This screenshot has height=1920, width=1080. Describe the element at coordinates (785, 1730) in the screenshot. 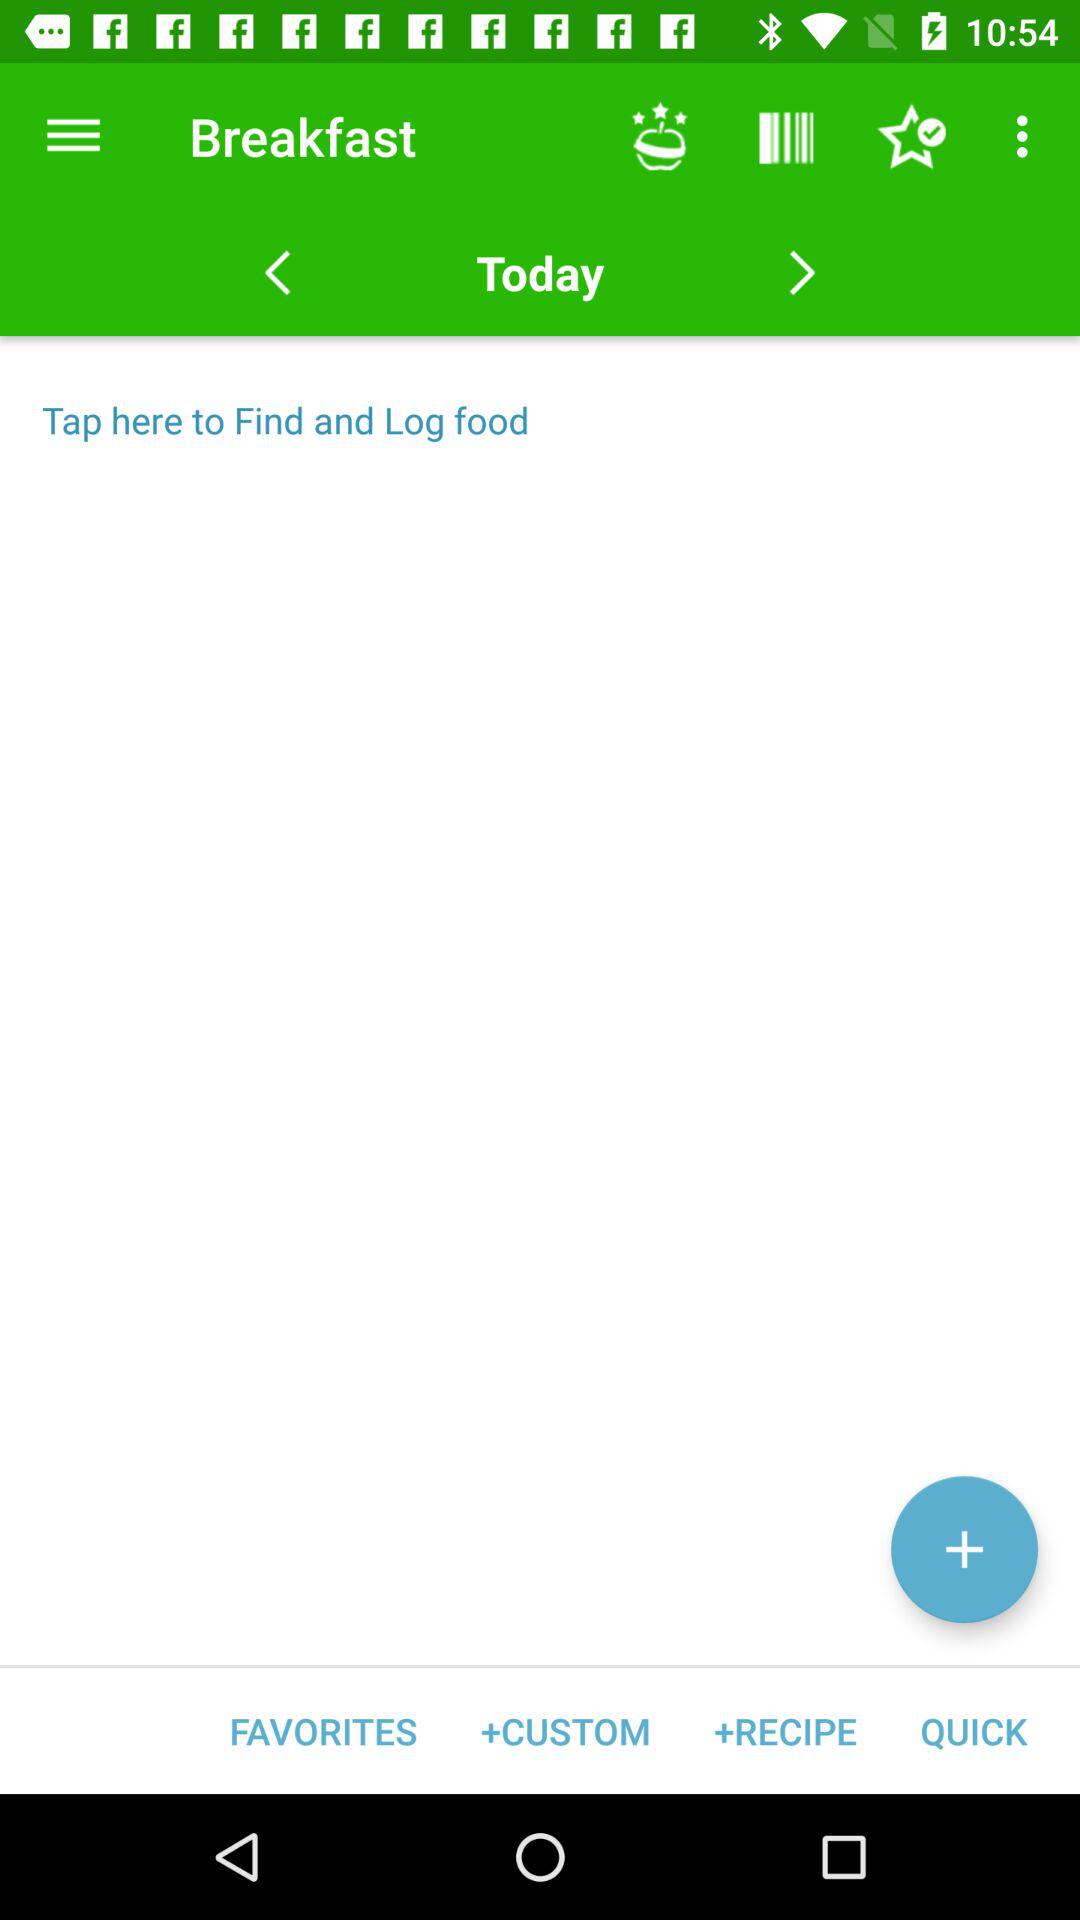

I see `click icon to the left of quick icon` at that location.